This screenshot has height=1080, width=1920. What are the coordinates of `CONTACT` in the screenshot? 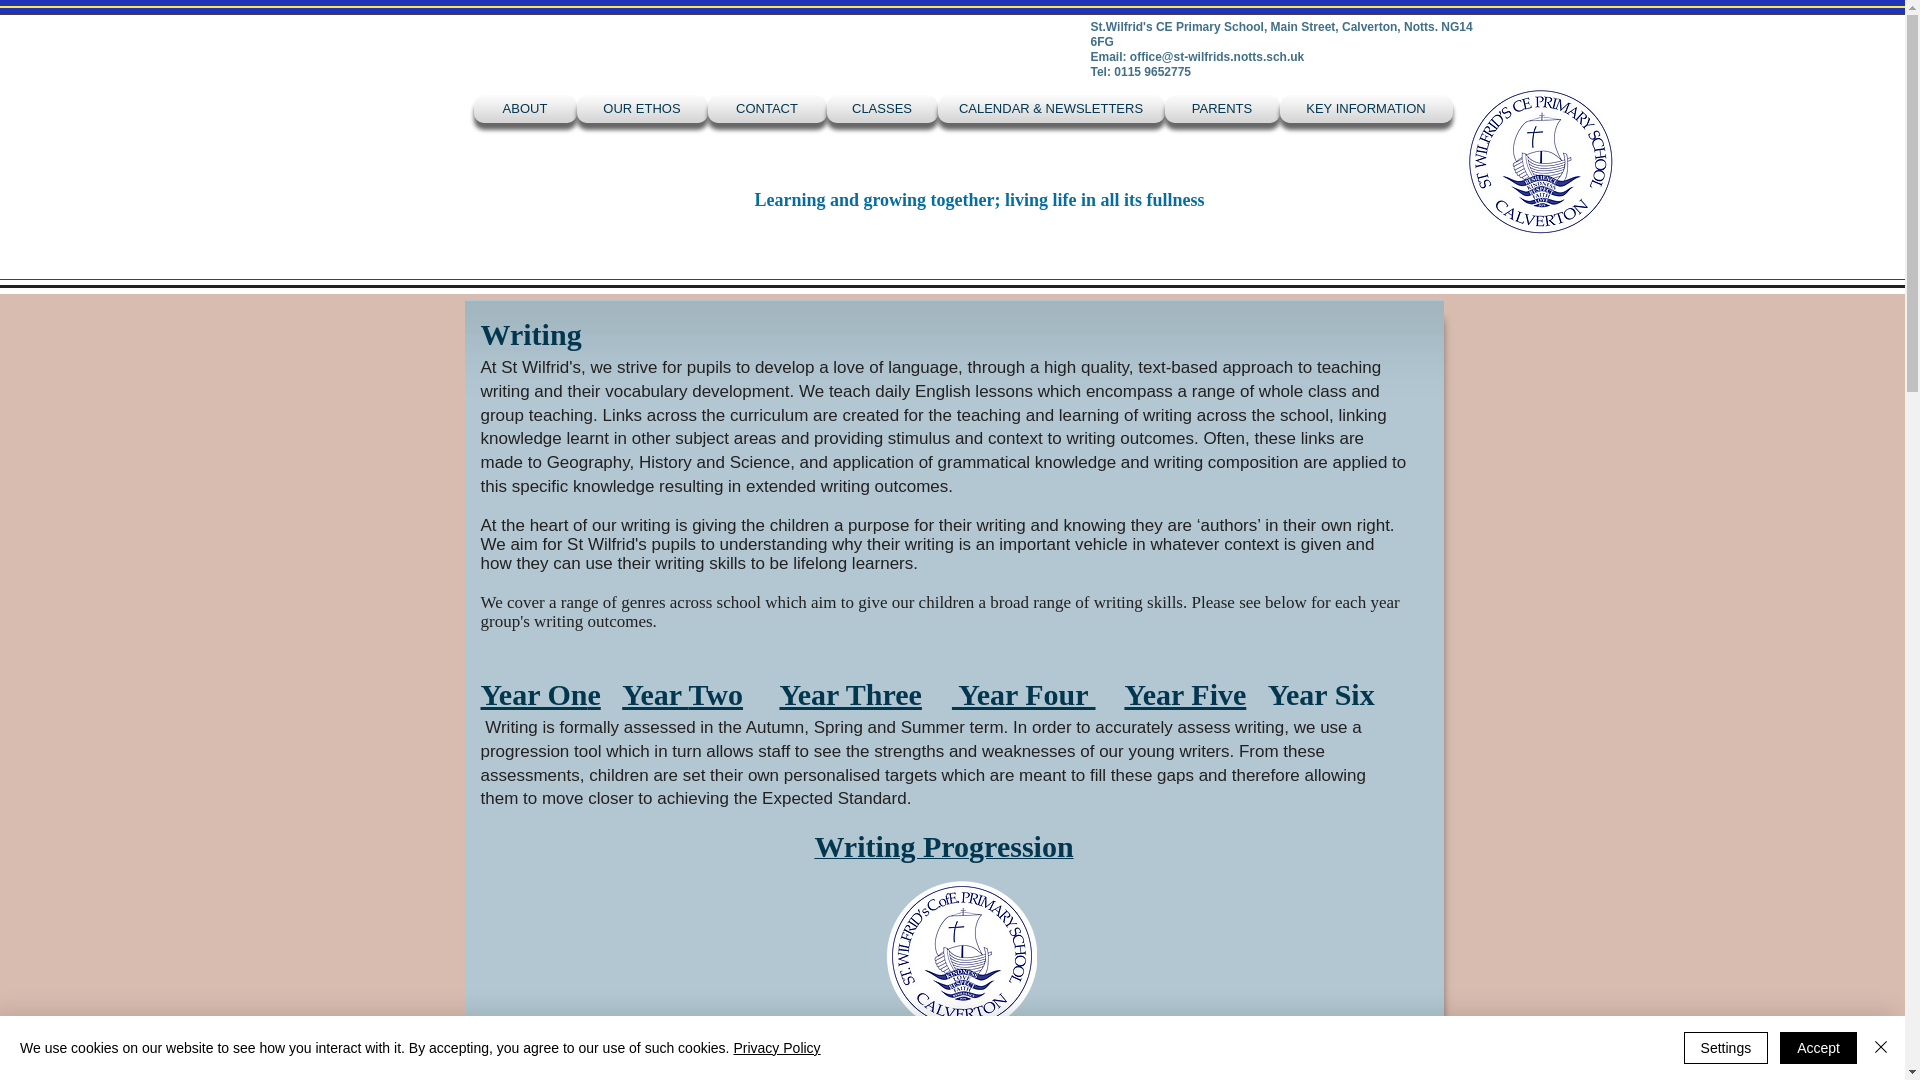 It's located at (768, 109).